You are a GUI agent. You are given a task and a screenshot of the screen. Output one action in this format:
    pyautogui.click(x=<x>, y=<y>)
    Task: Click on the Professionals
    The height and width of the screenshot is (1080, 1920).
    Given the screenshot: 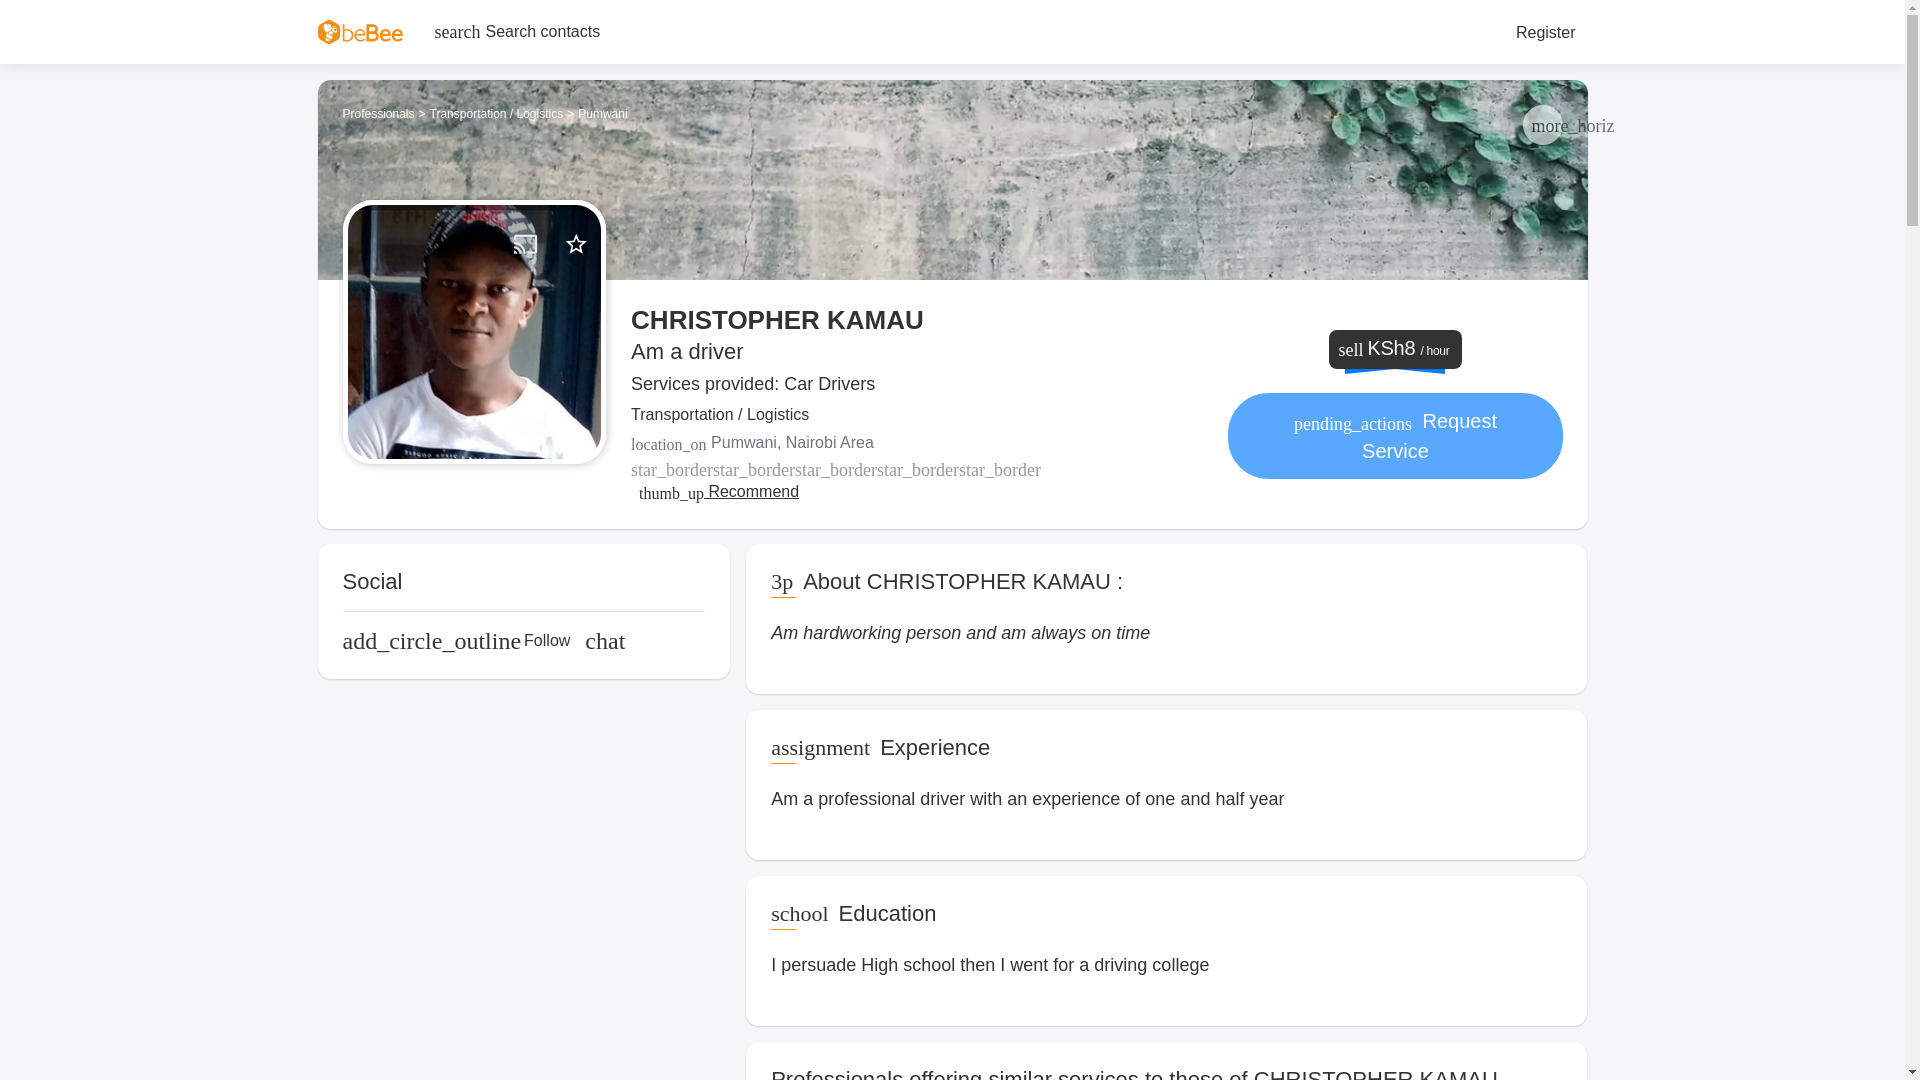 What is the action you would take?
    pyautogui.click(x=378, y=114)
    